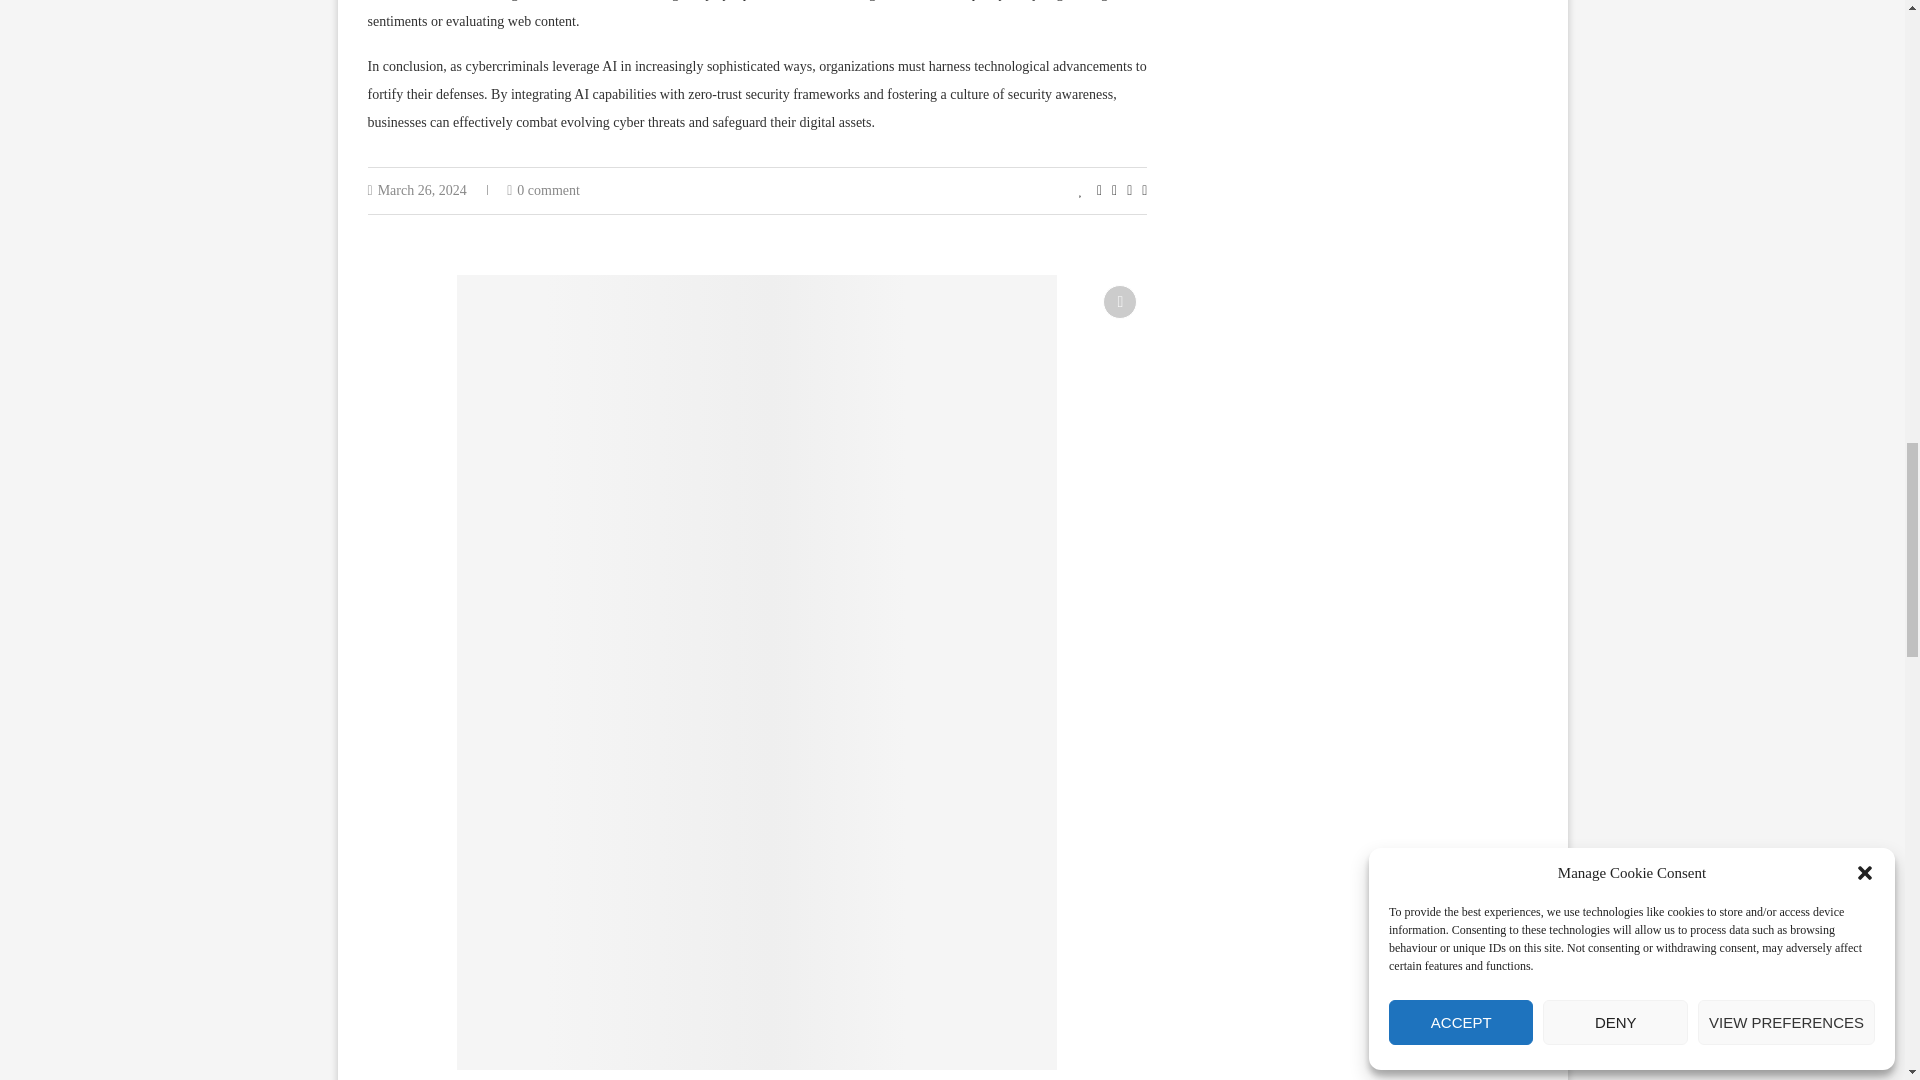  What do you see at coordinates (1082, 190) in the screenshot?
I see `Like` at bounding box center [1082, 190].